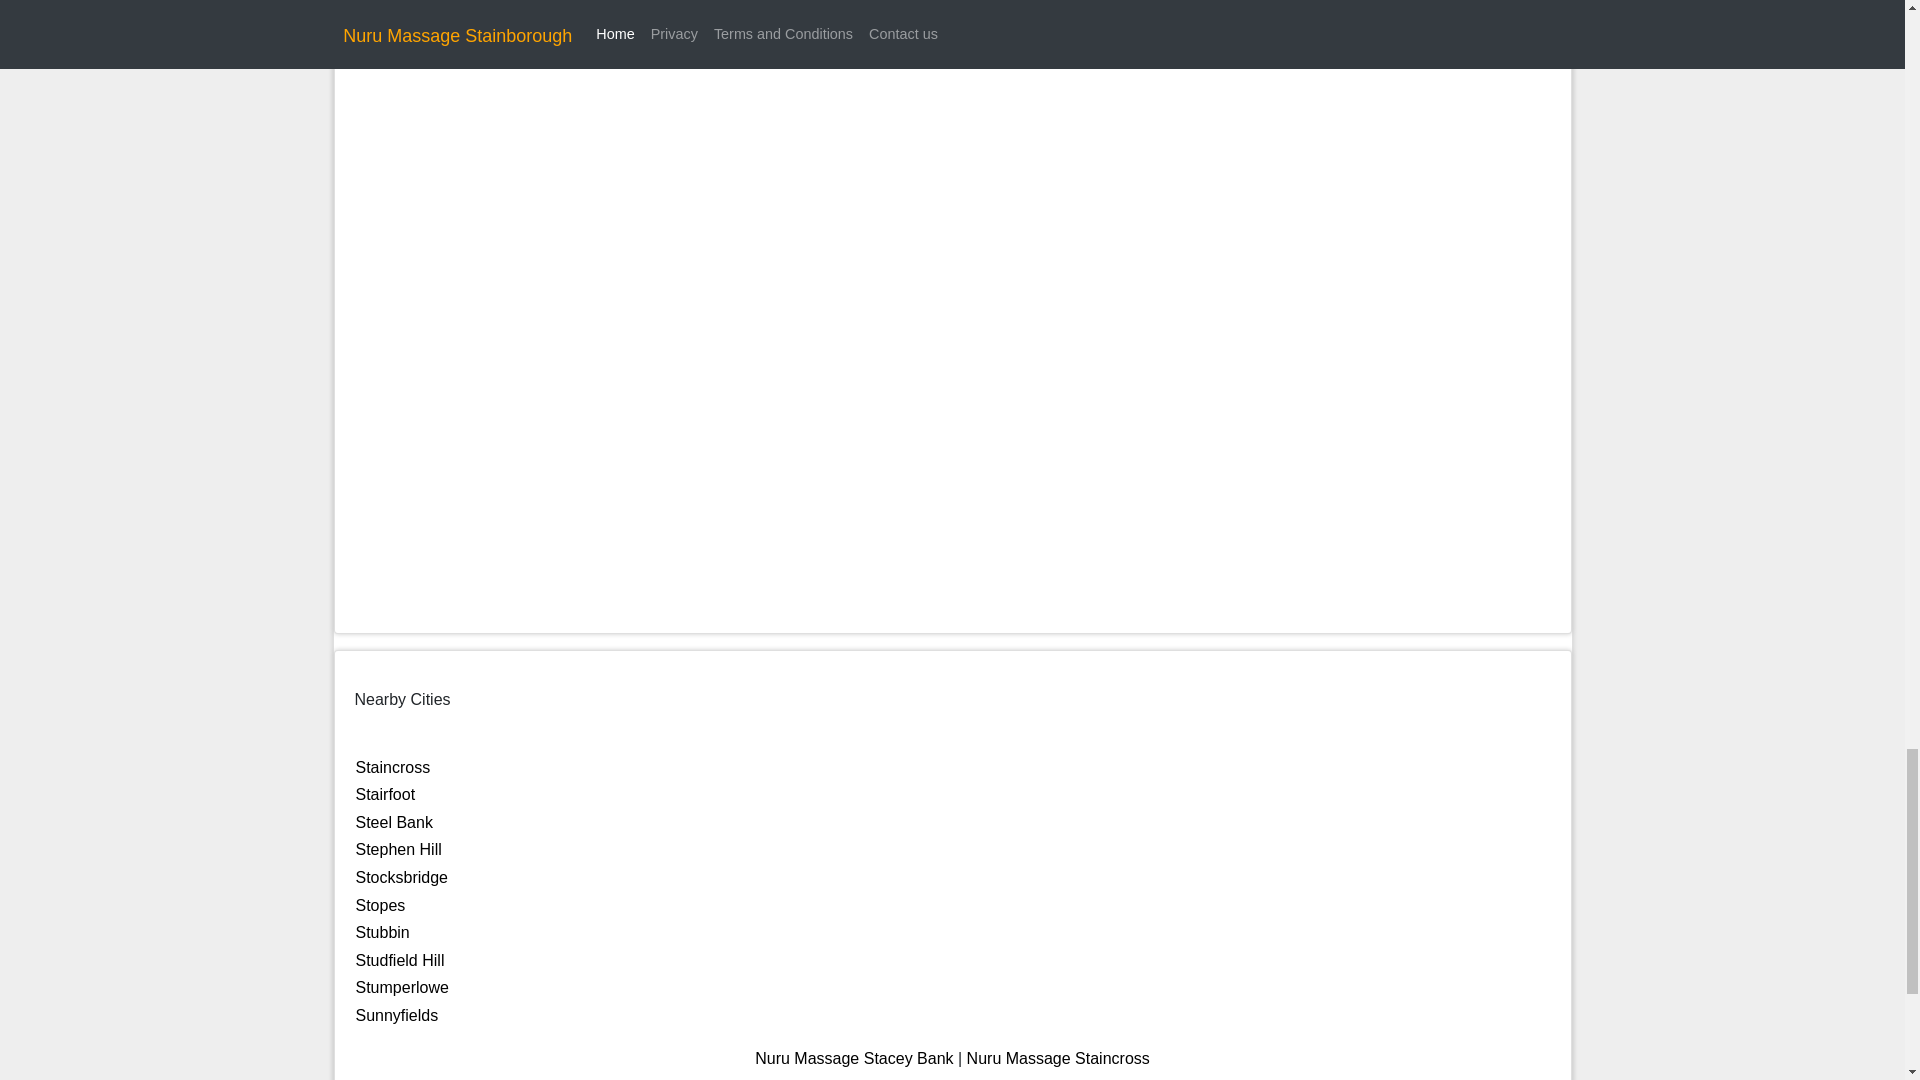  Describe the element at coordinates (402, 986) in the screenshot. I see `Stumperlowe` at that location.